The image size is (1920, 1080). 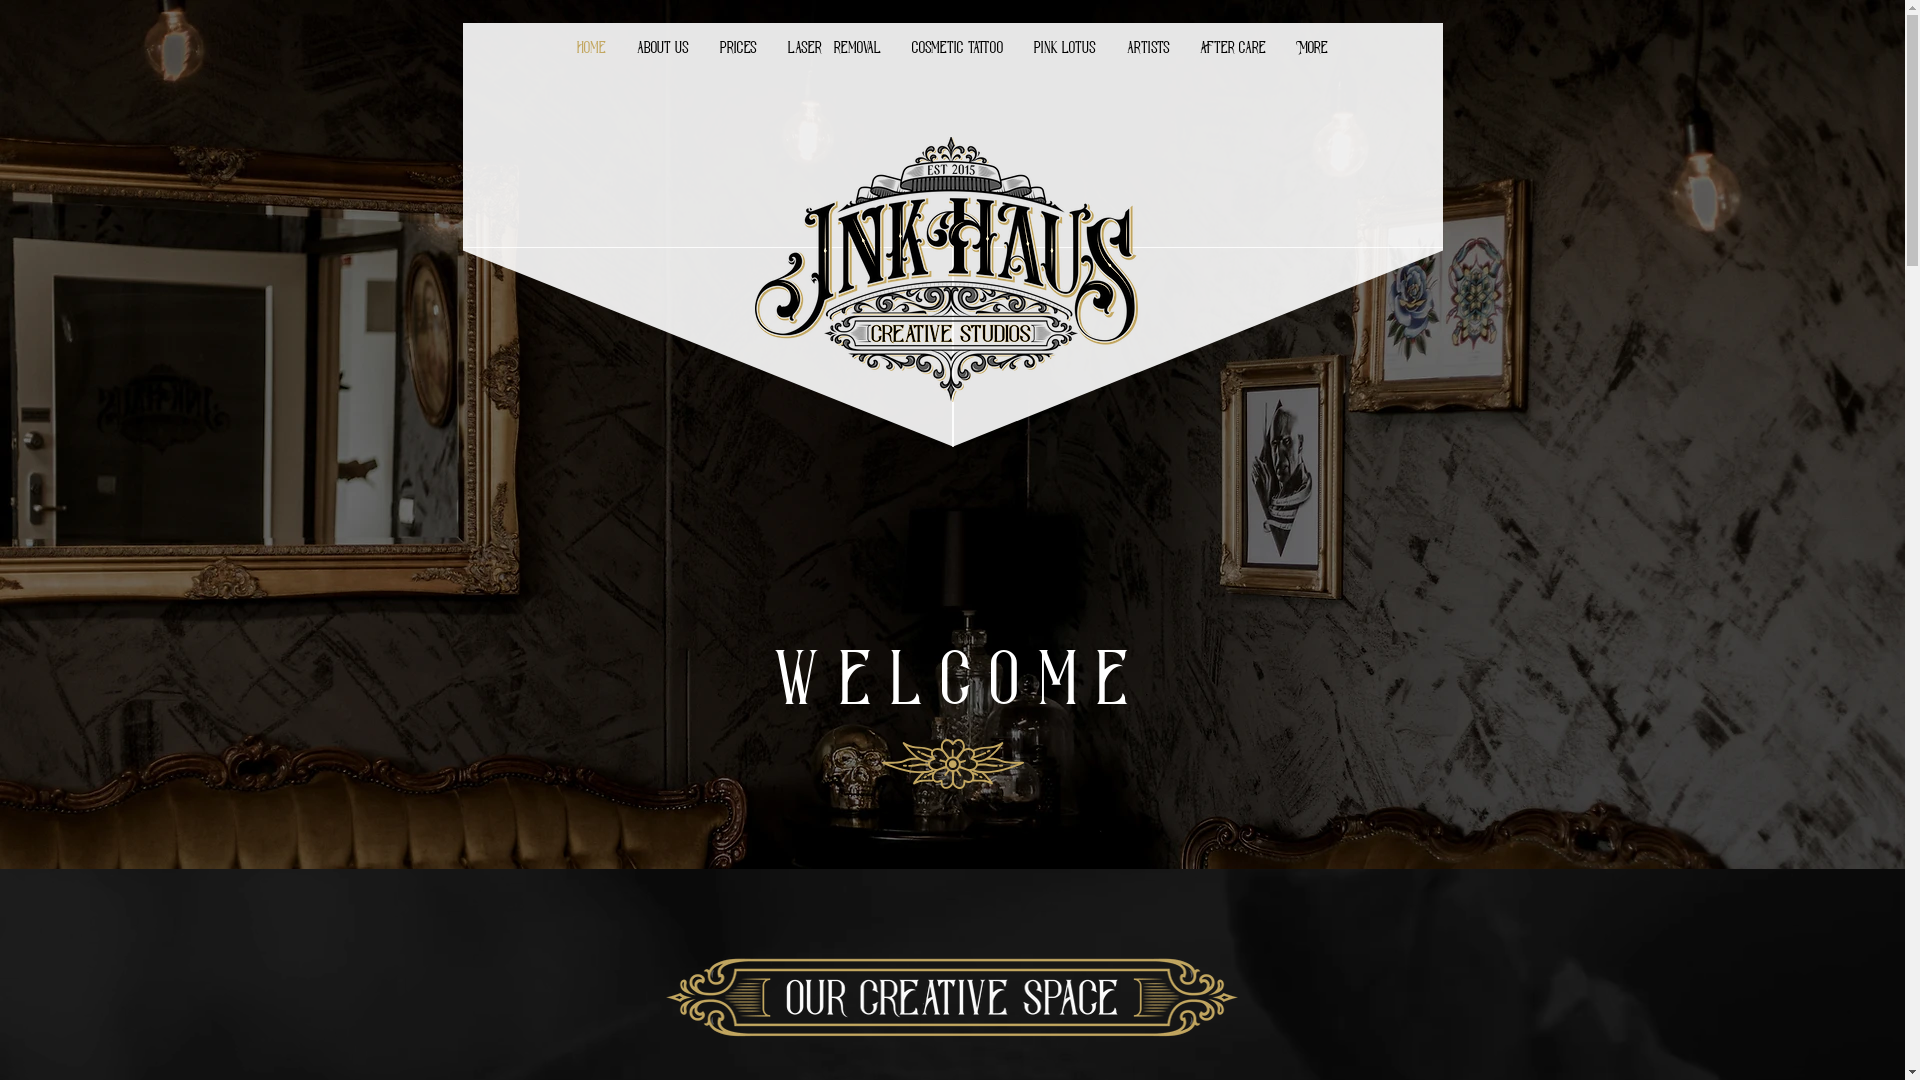 What do you see at coordinates (592, 48) in the screenshot?
I see `home` at bounding box center [592, 48].